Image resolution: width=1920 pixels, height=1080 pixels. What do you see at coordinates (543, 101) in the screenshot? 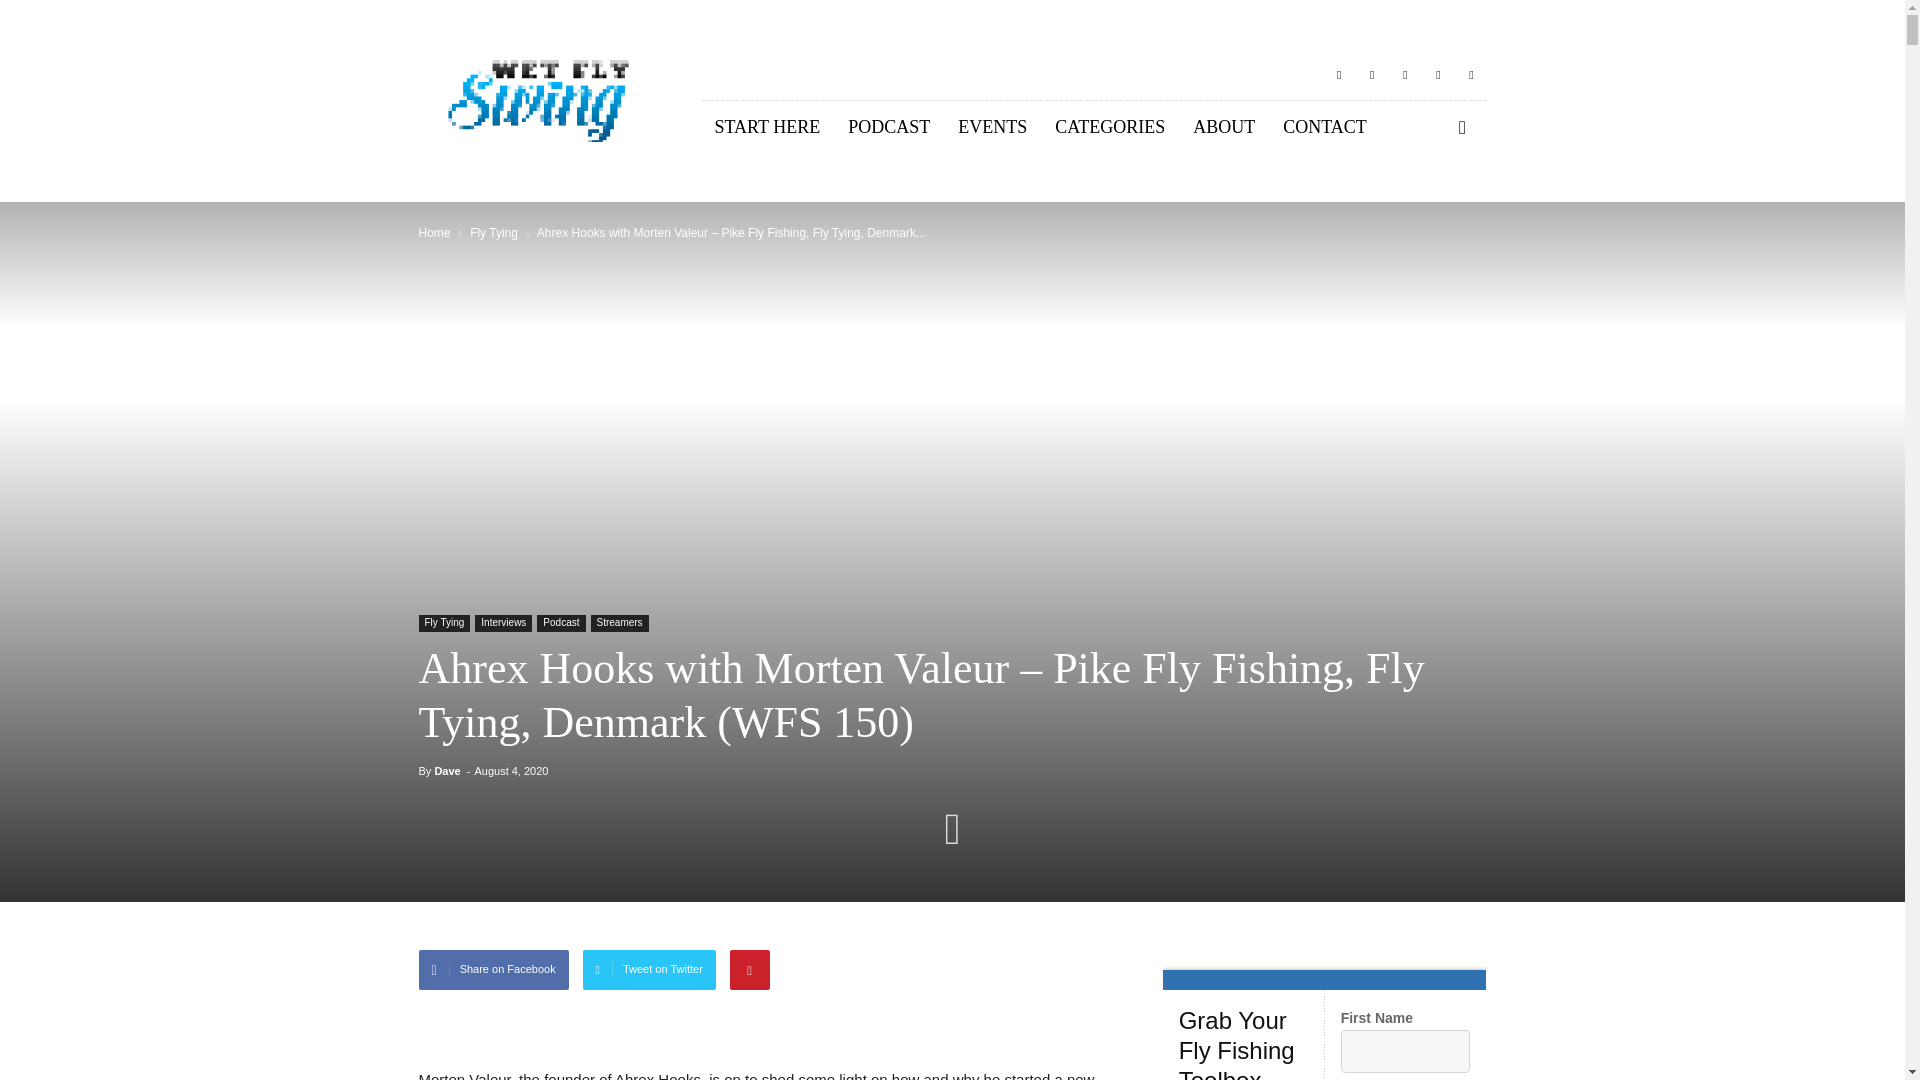
I see `Your Online Fly-fishing Guide` at bounding box center [543, 101].